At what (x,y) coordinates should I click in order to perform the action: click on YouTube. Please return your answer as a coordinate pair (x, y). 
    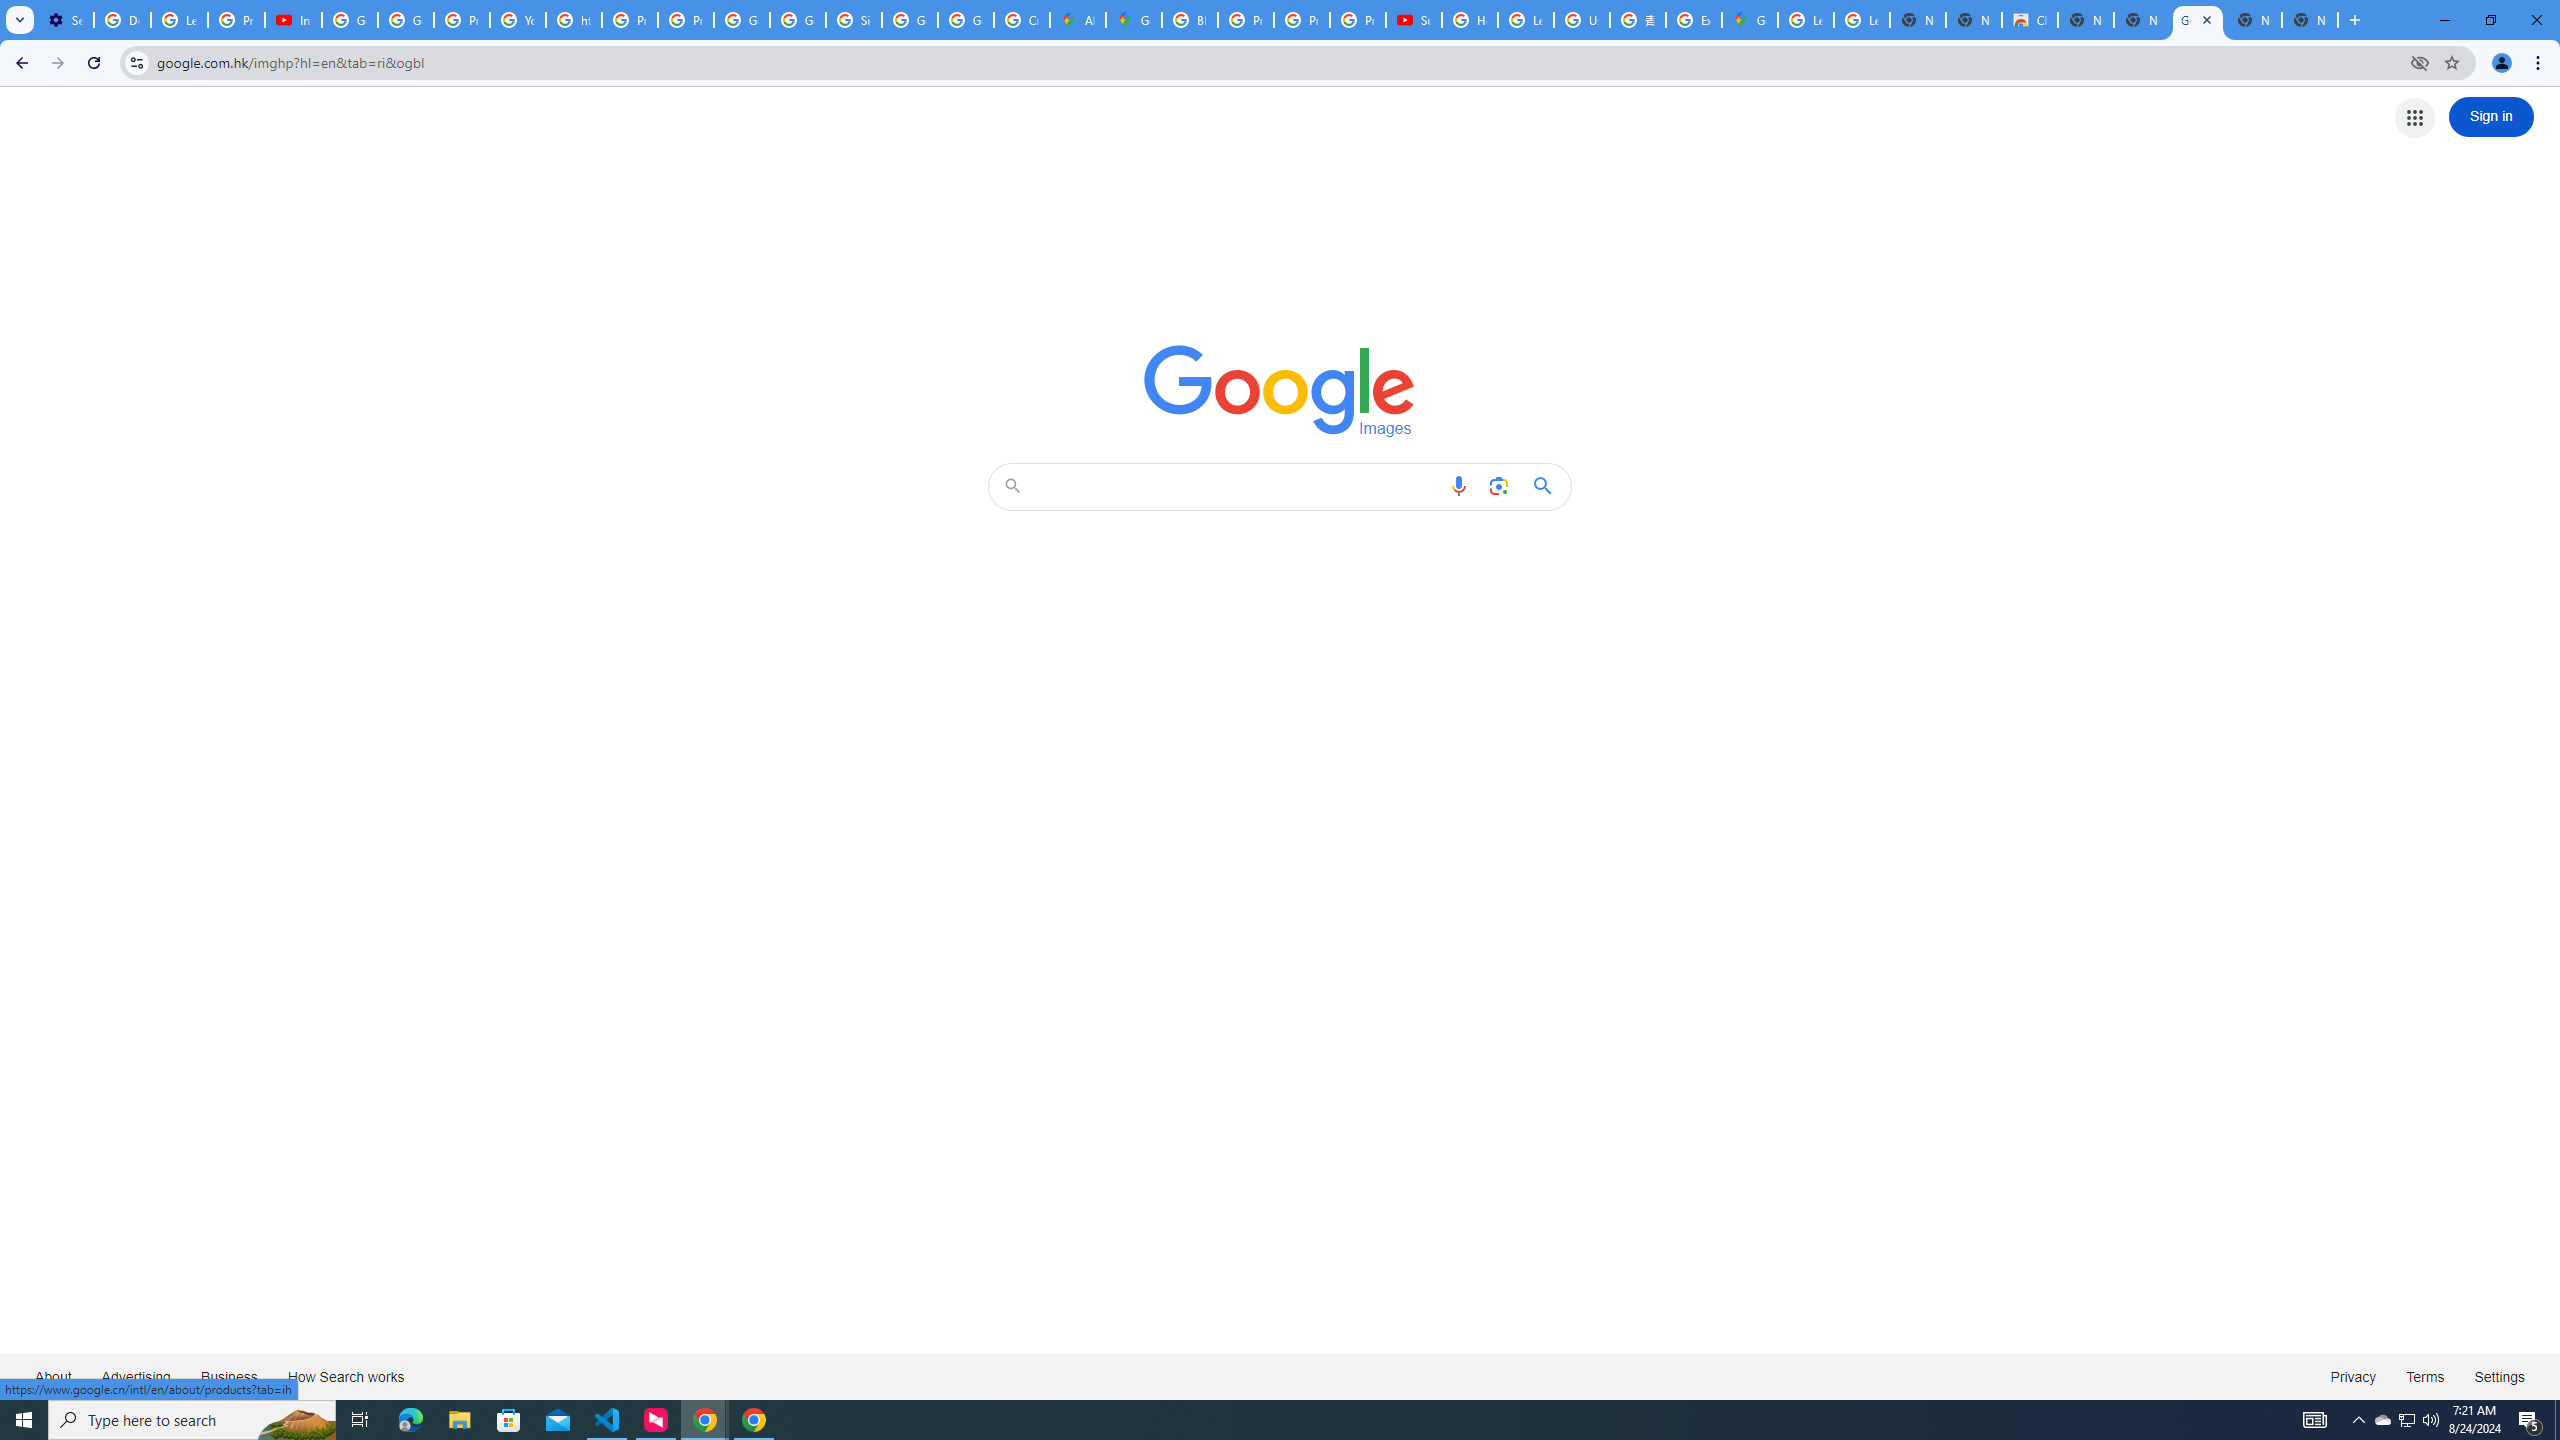
    Looking at the image, I should click on (518, 20).